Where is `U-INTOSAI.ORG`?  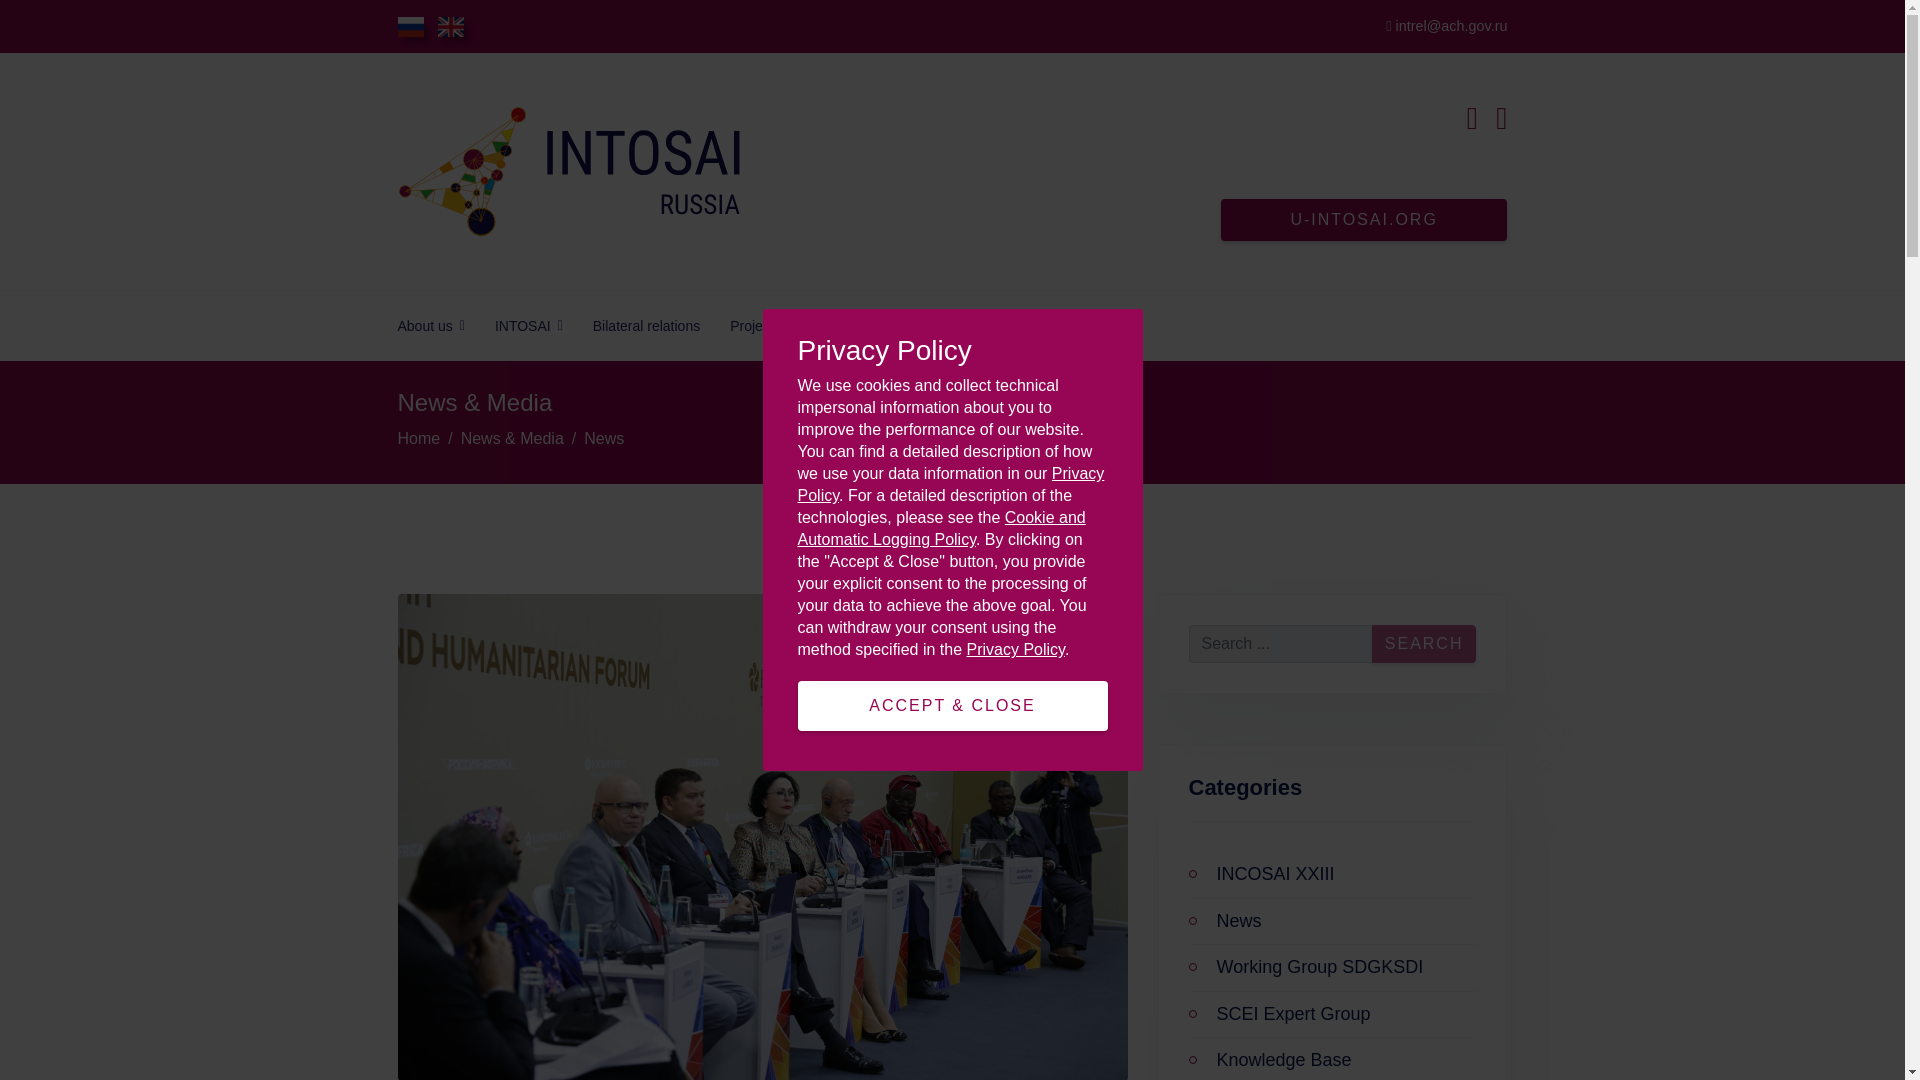
U-INTOSAI.ORG is located at coordinates (1364, 219).